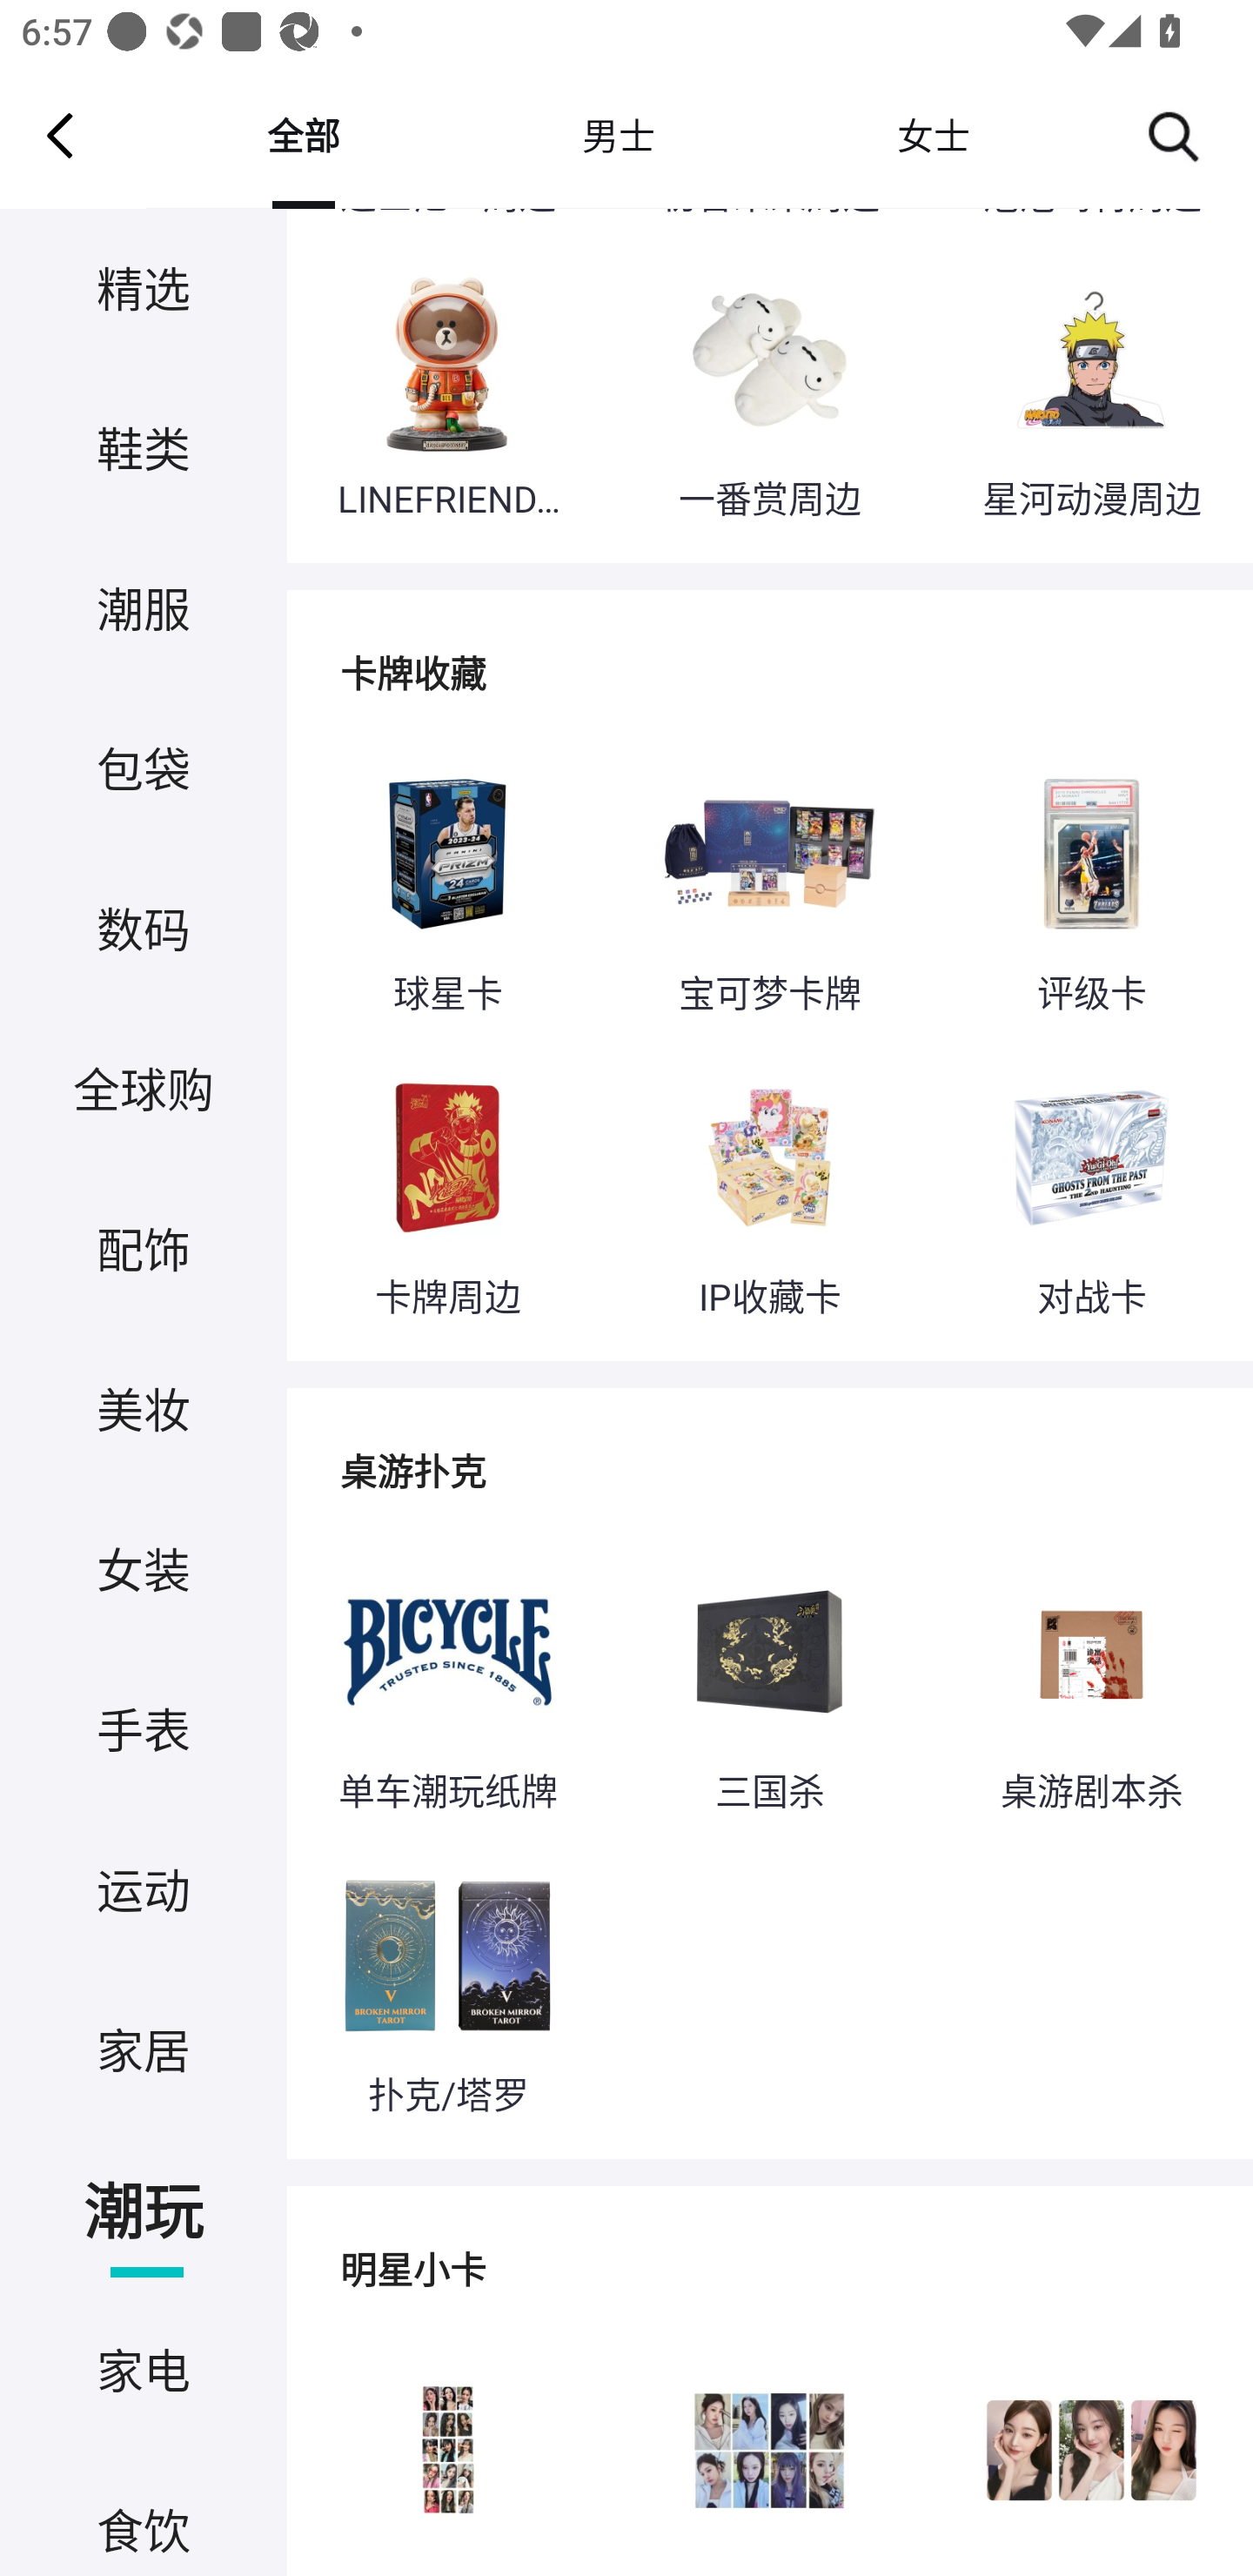  What do you see at coordinates (447, 1991) in the screenshot?
I see `扑克/塔罗` at bounding box center [447, 1991].